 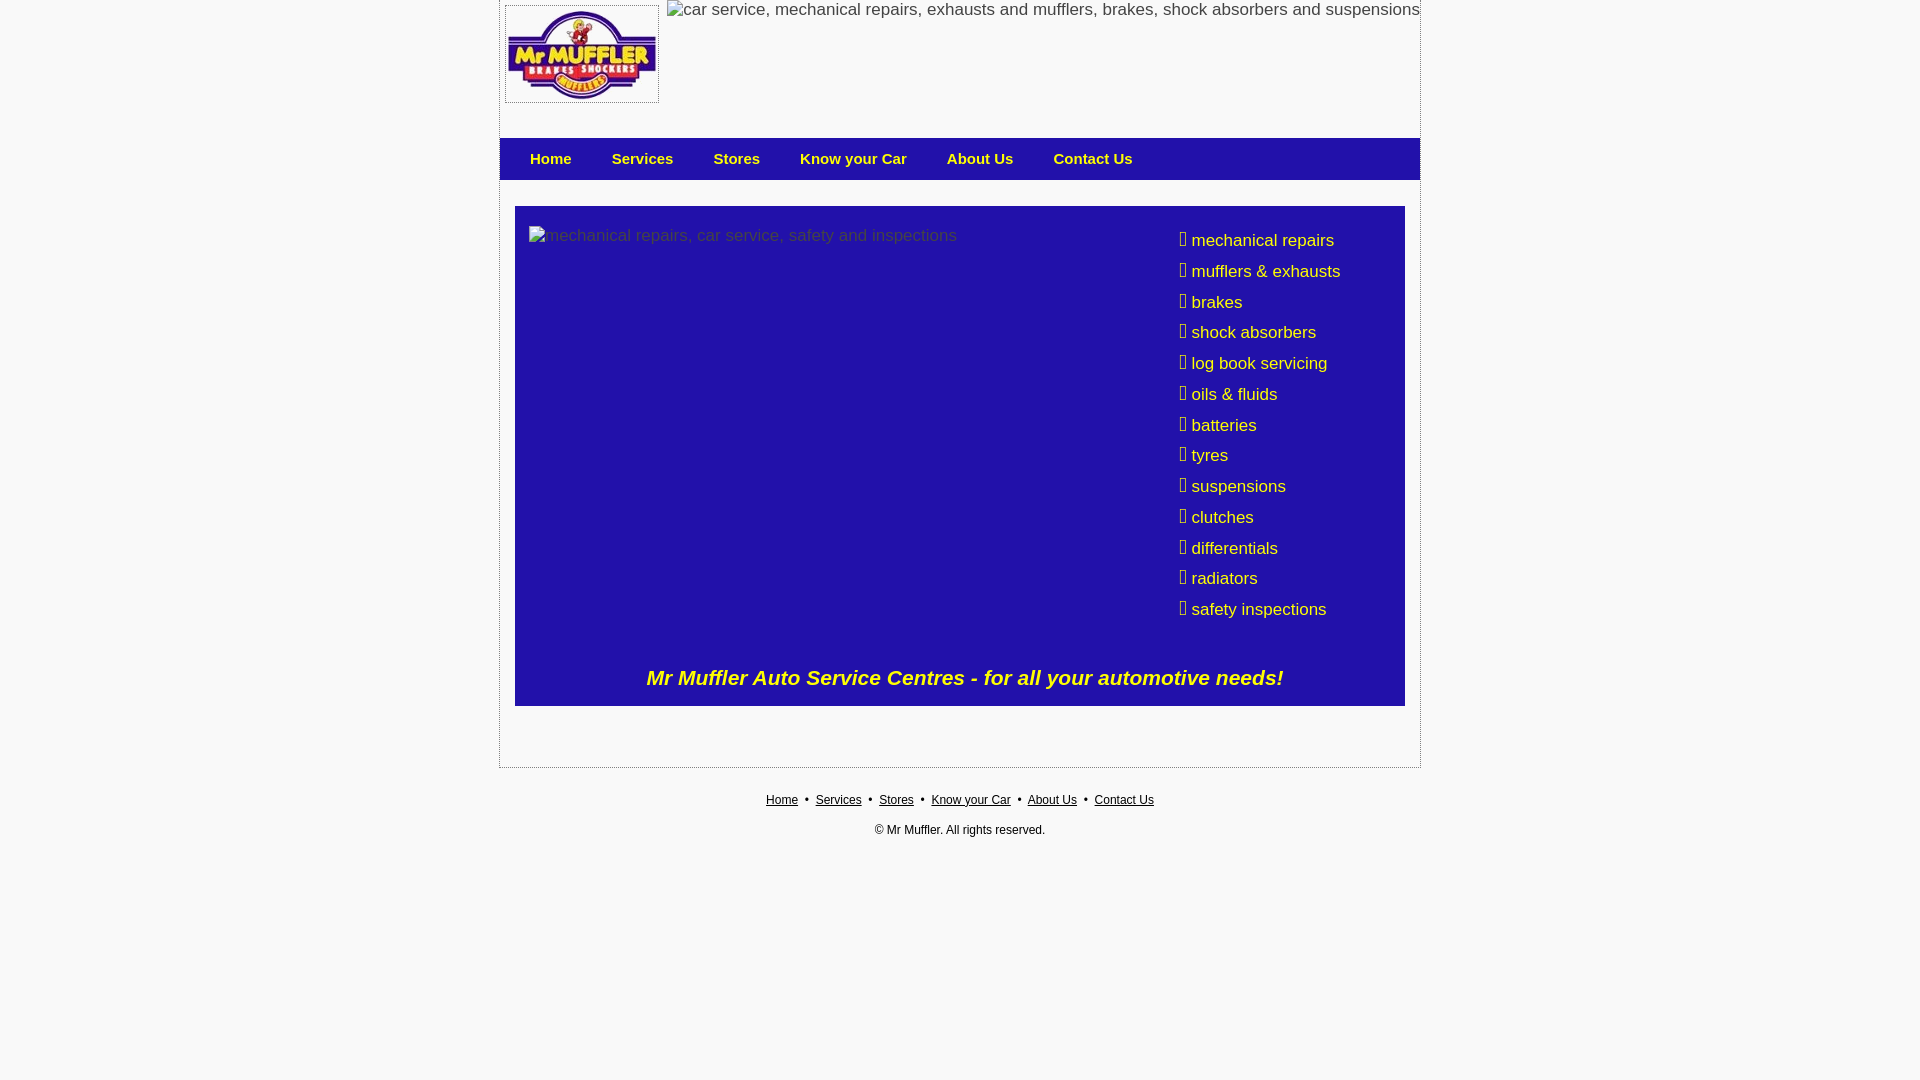 I want to click on Home, so click(x=551, y=158).